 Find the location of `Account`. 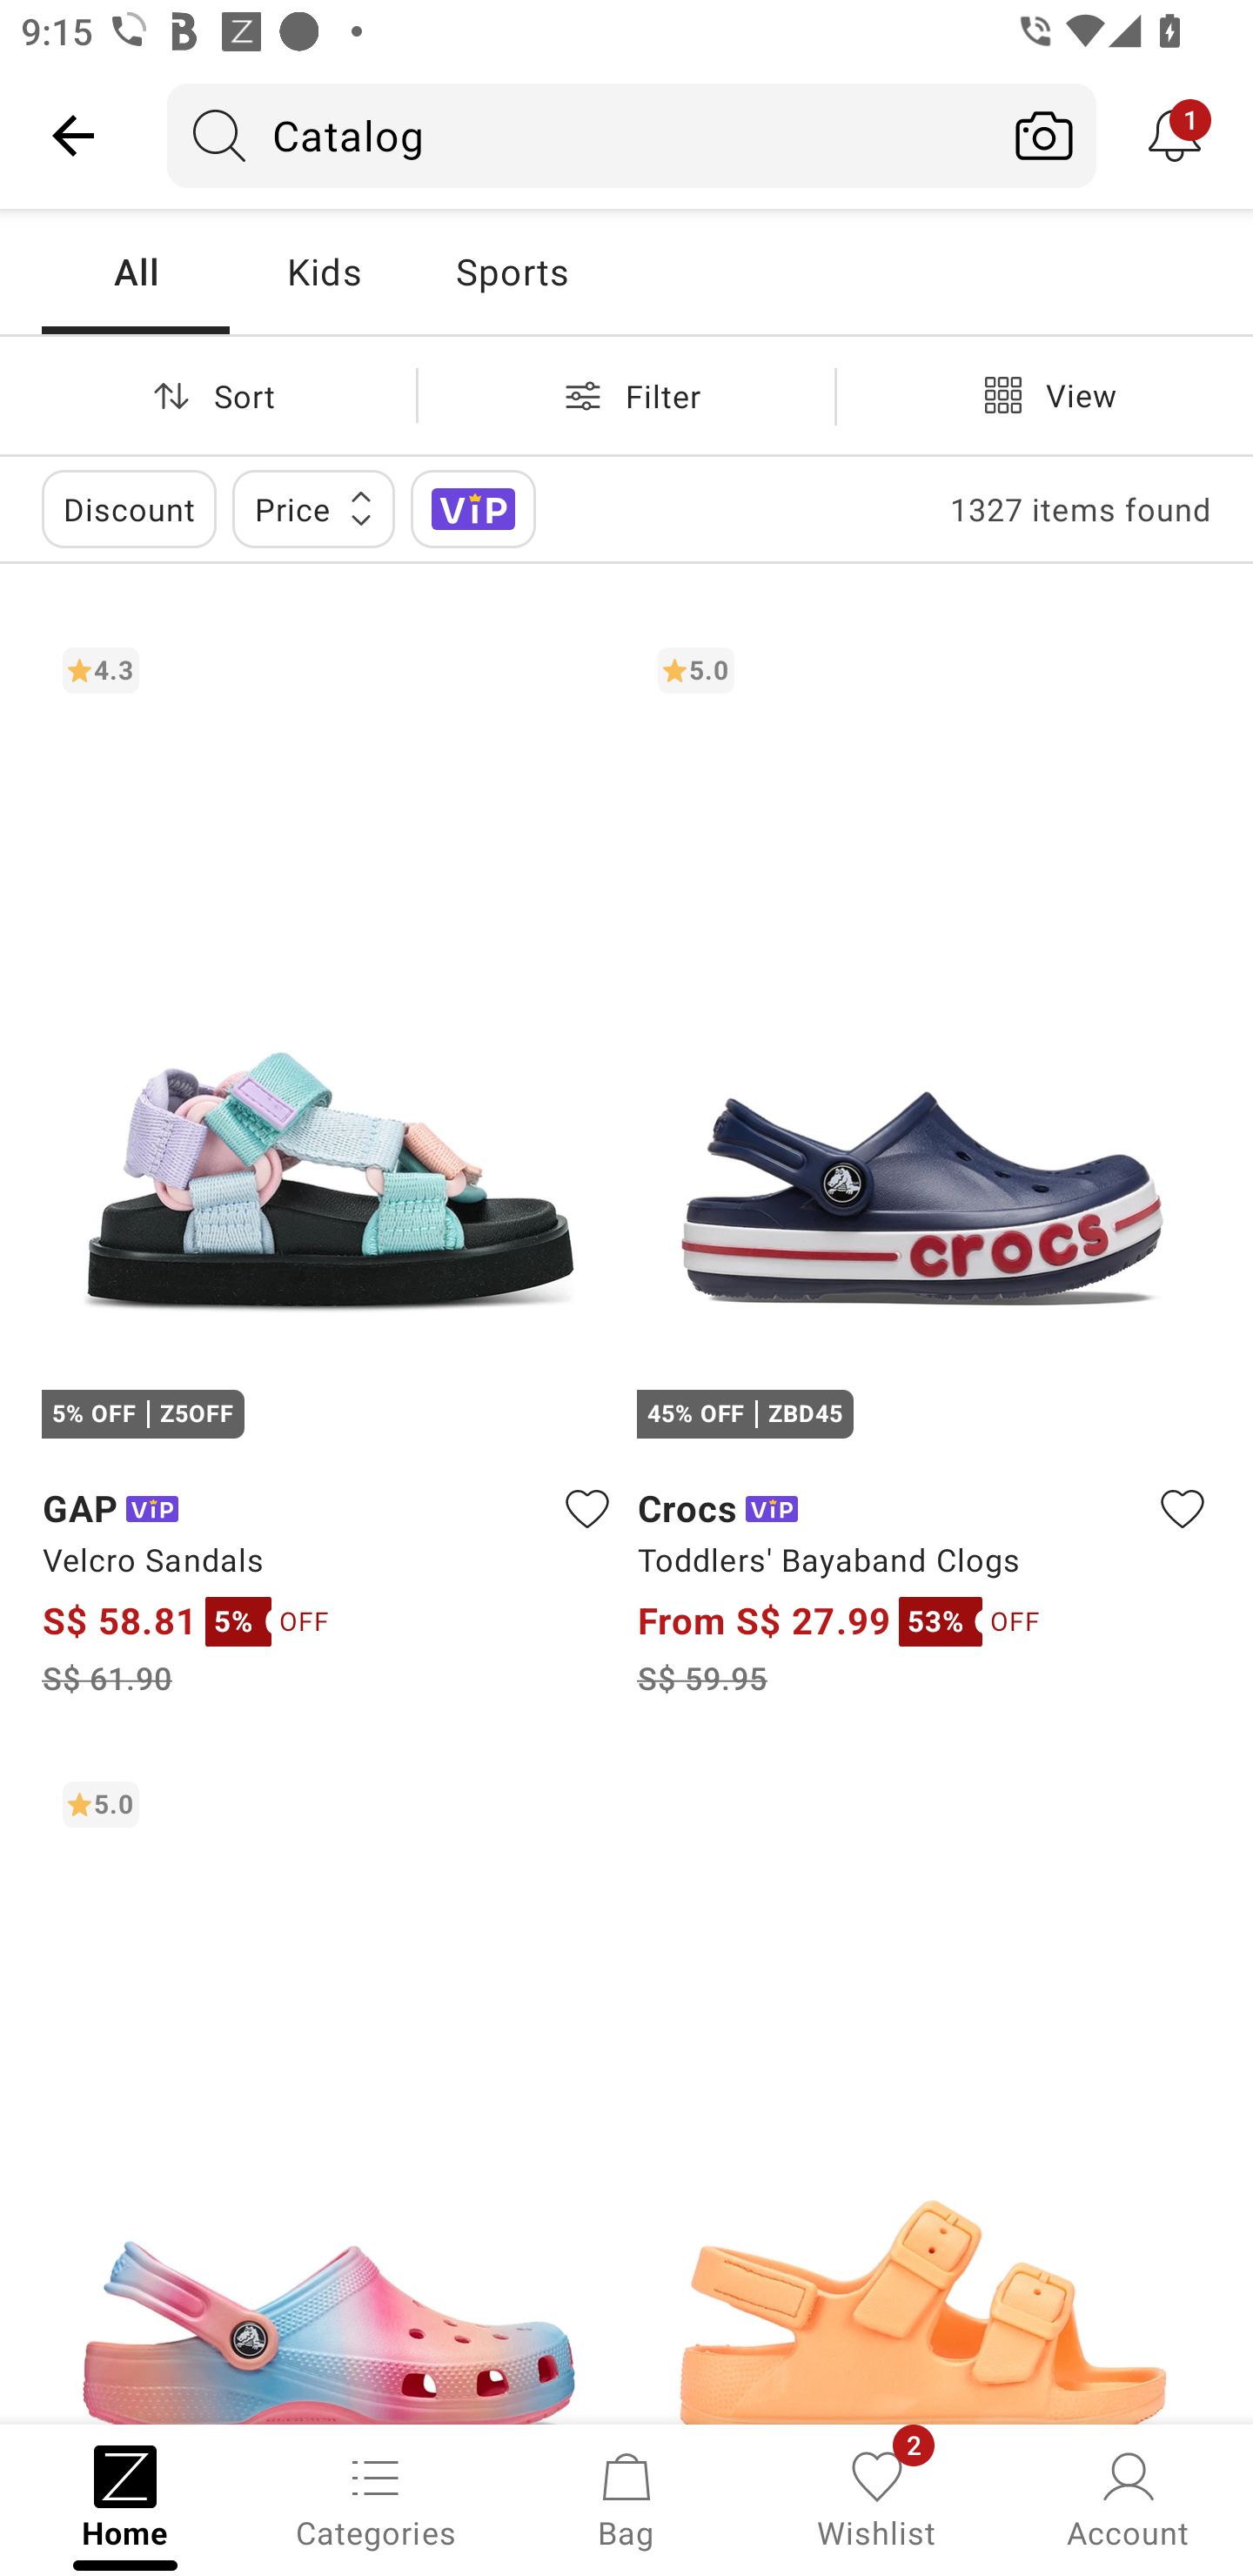

Account is located at coordinates (1128, 2498).